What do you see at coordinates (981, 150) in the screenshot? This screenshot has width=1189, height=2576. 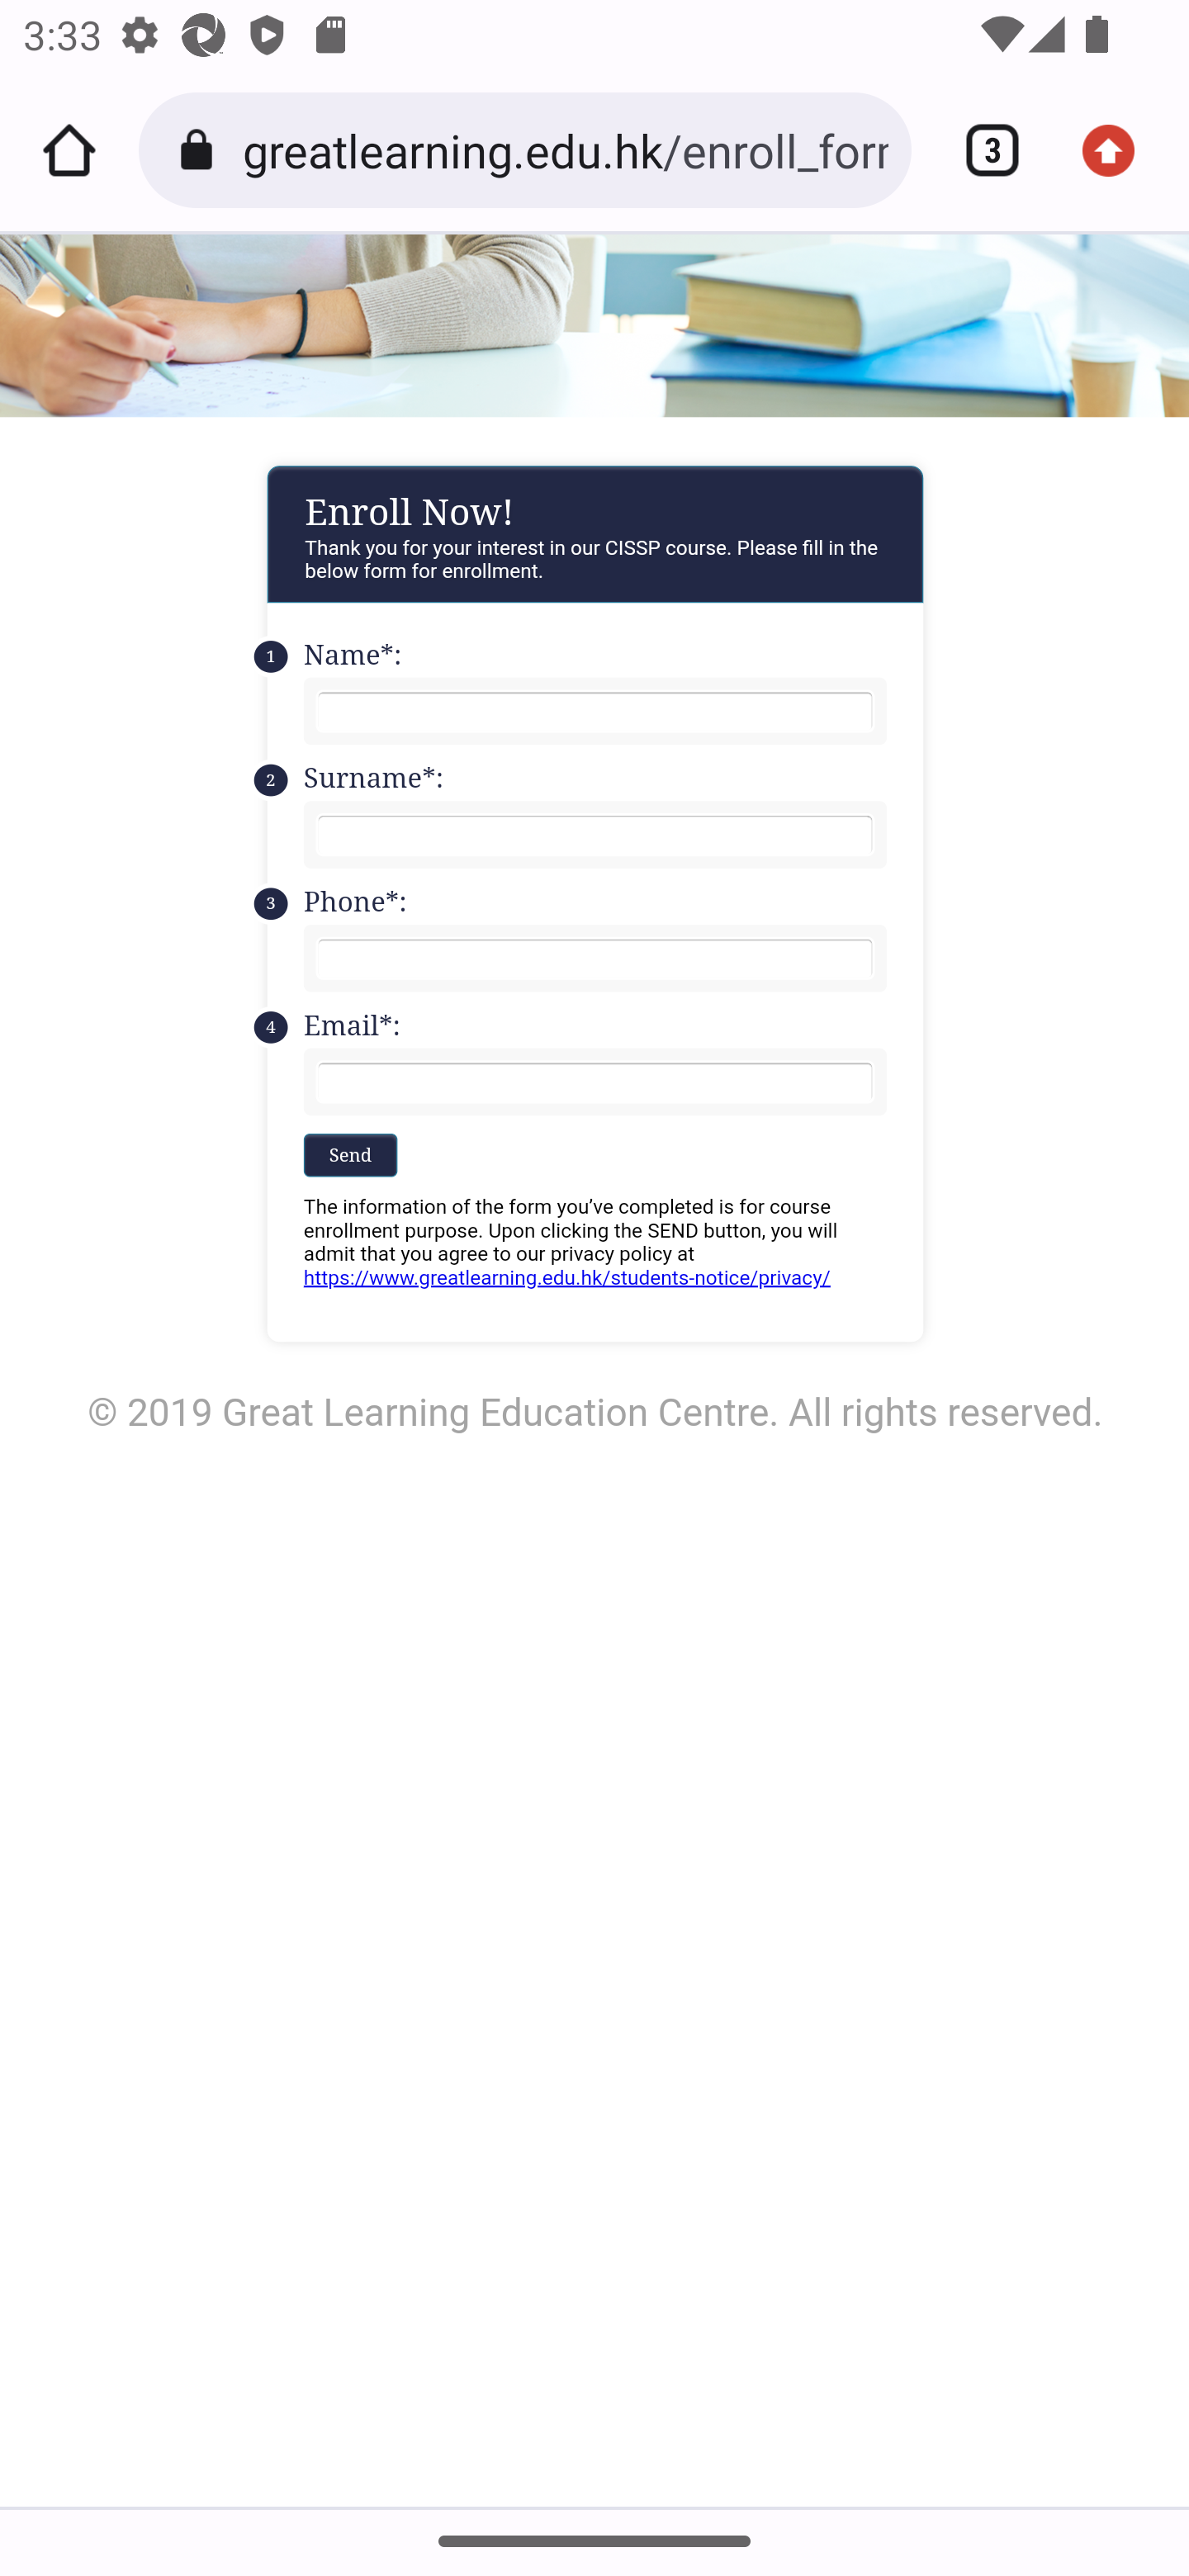 I see `Switch or close tabs` at bounding box center [981, 150].